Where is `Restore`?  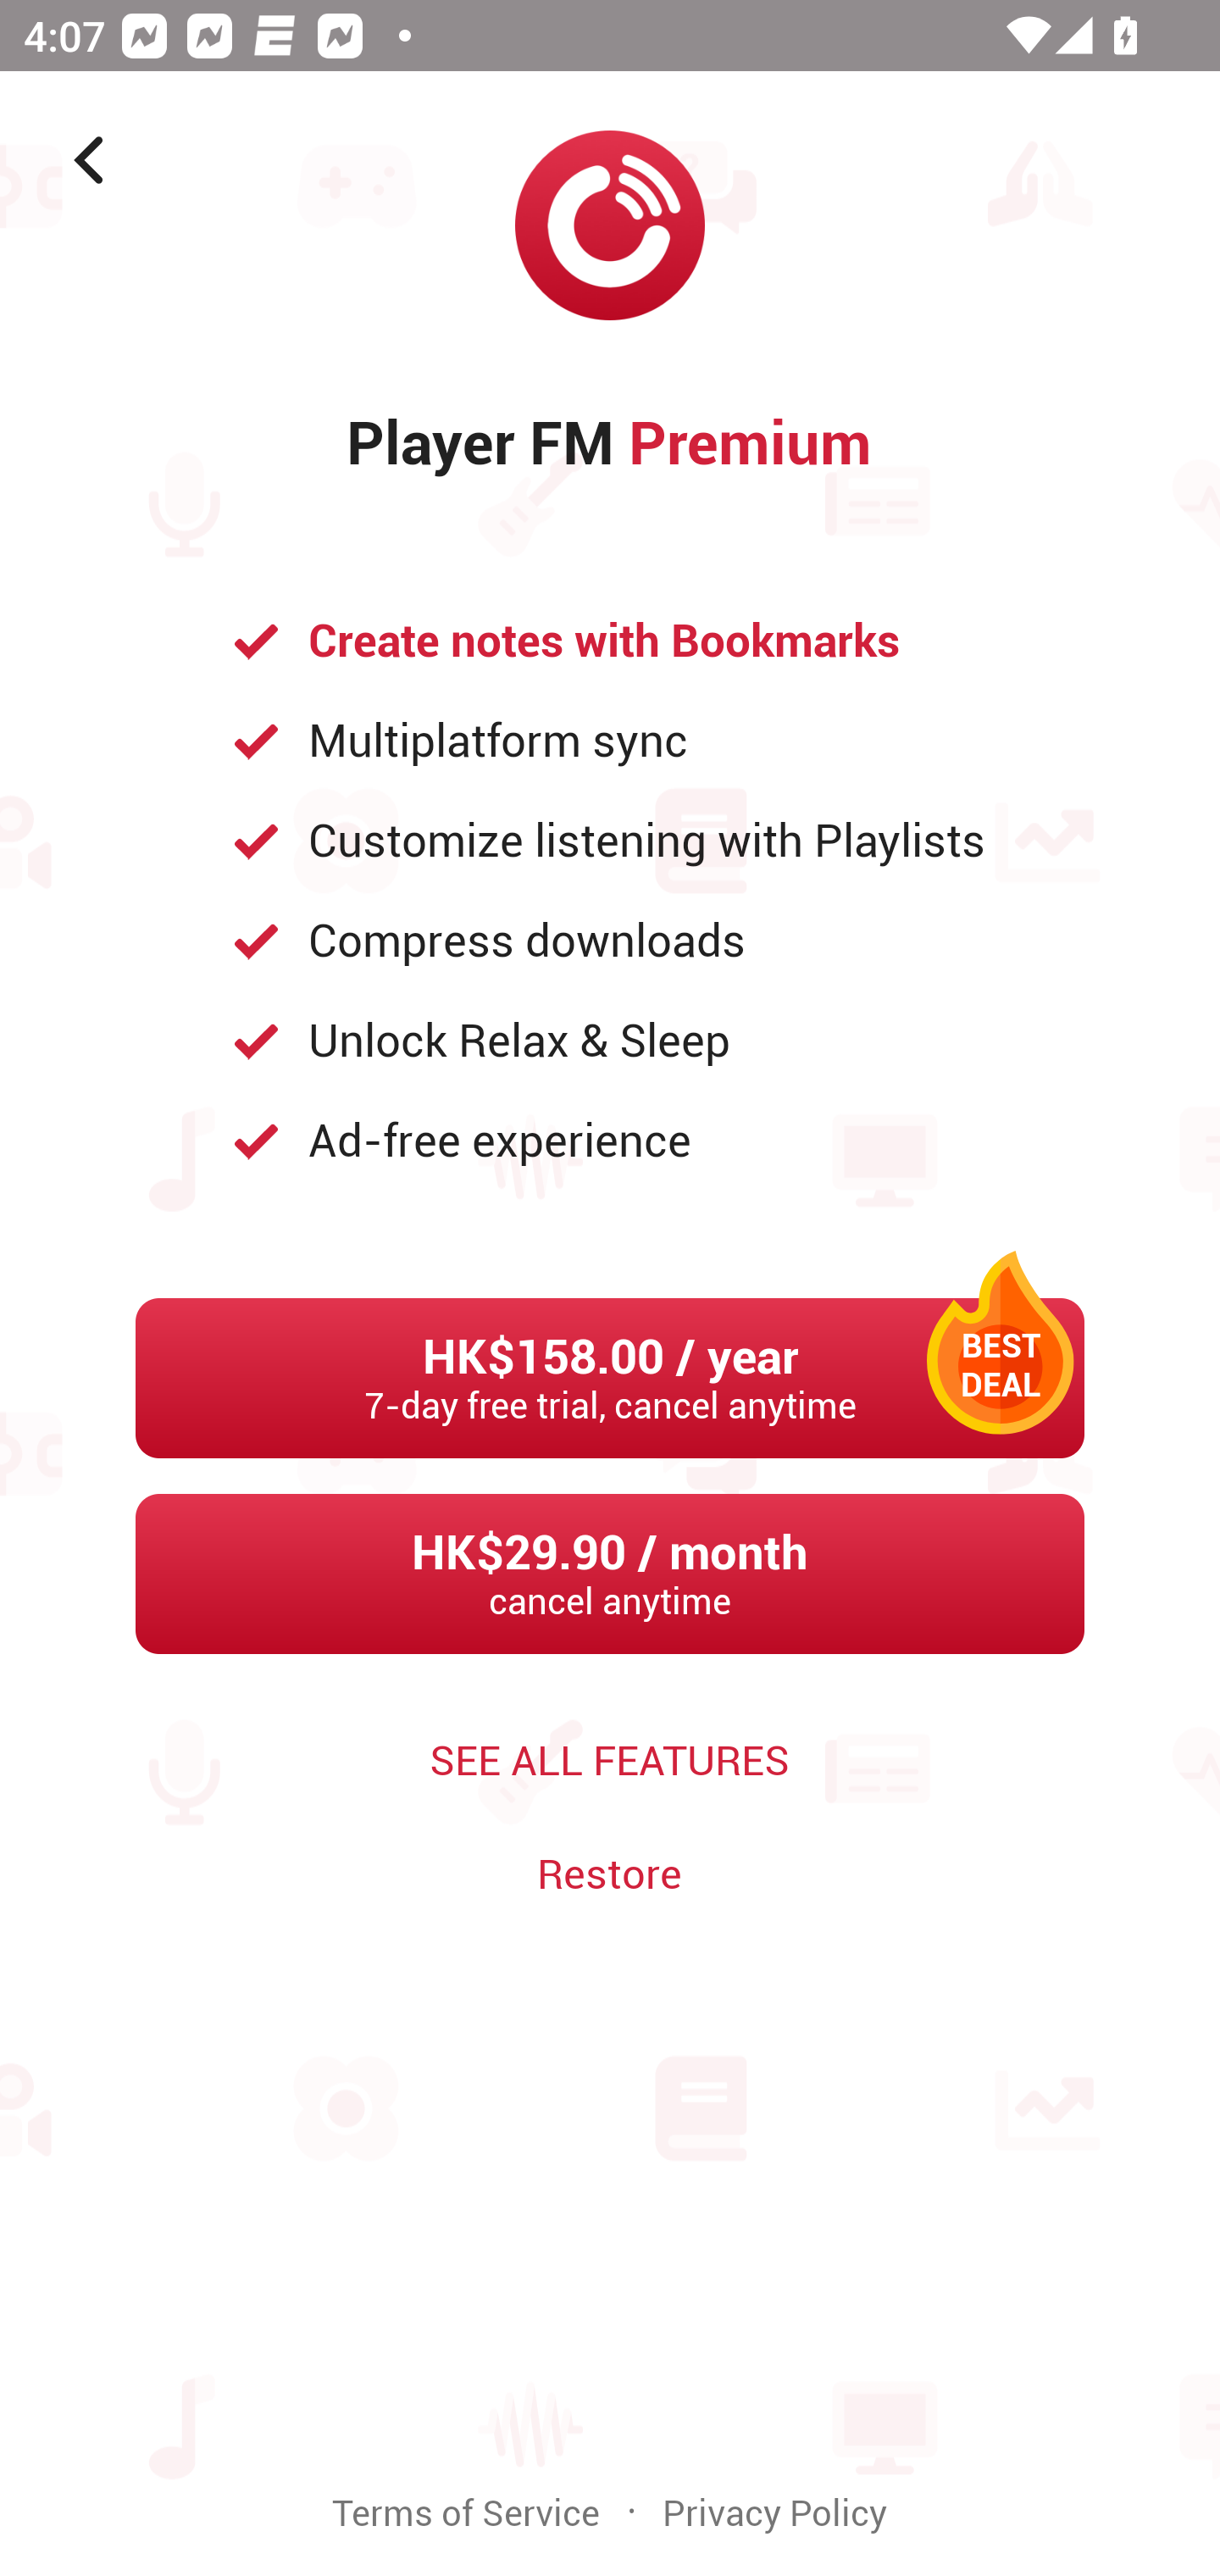 Restore is located at coordinates (609, 1874).